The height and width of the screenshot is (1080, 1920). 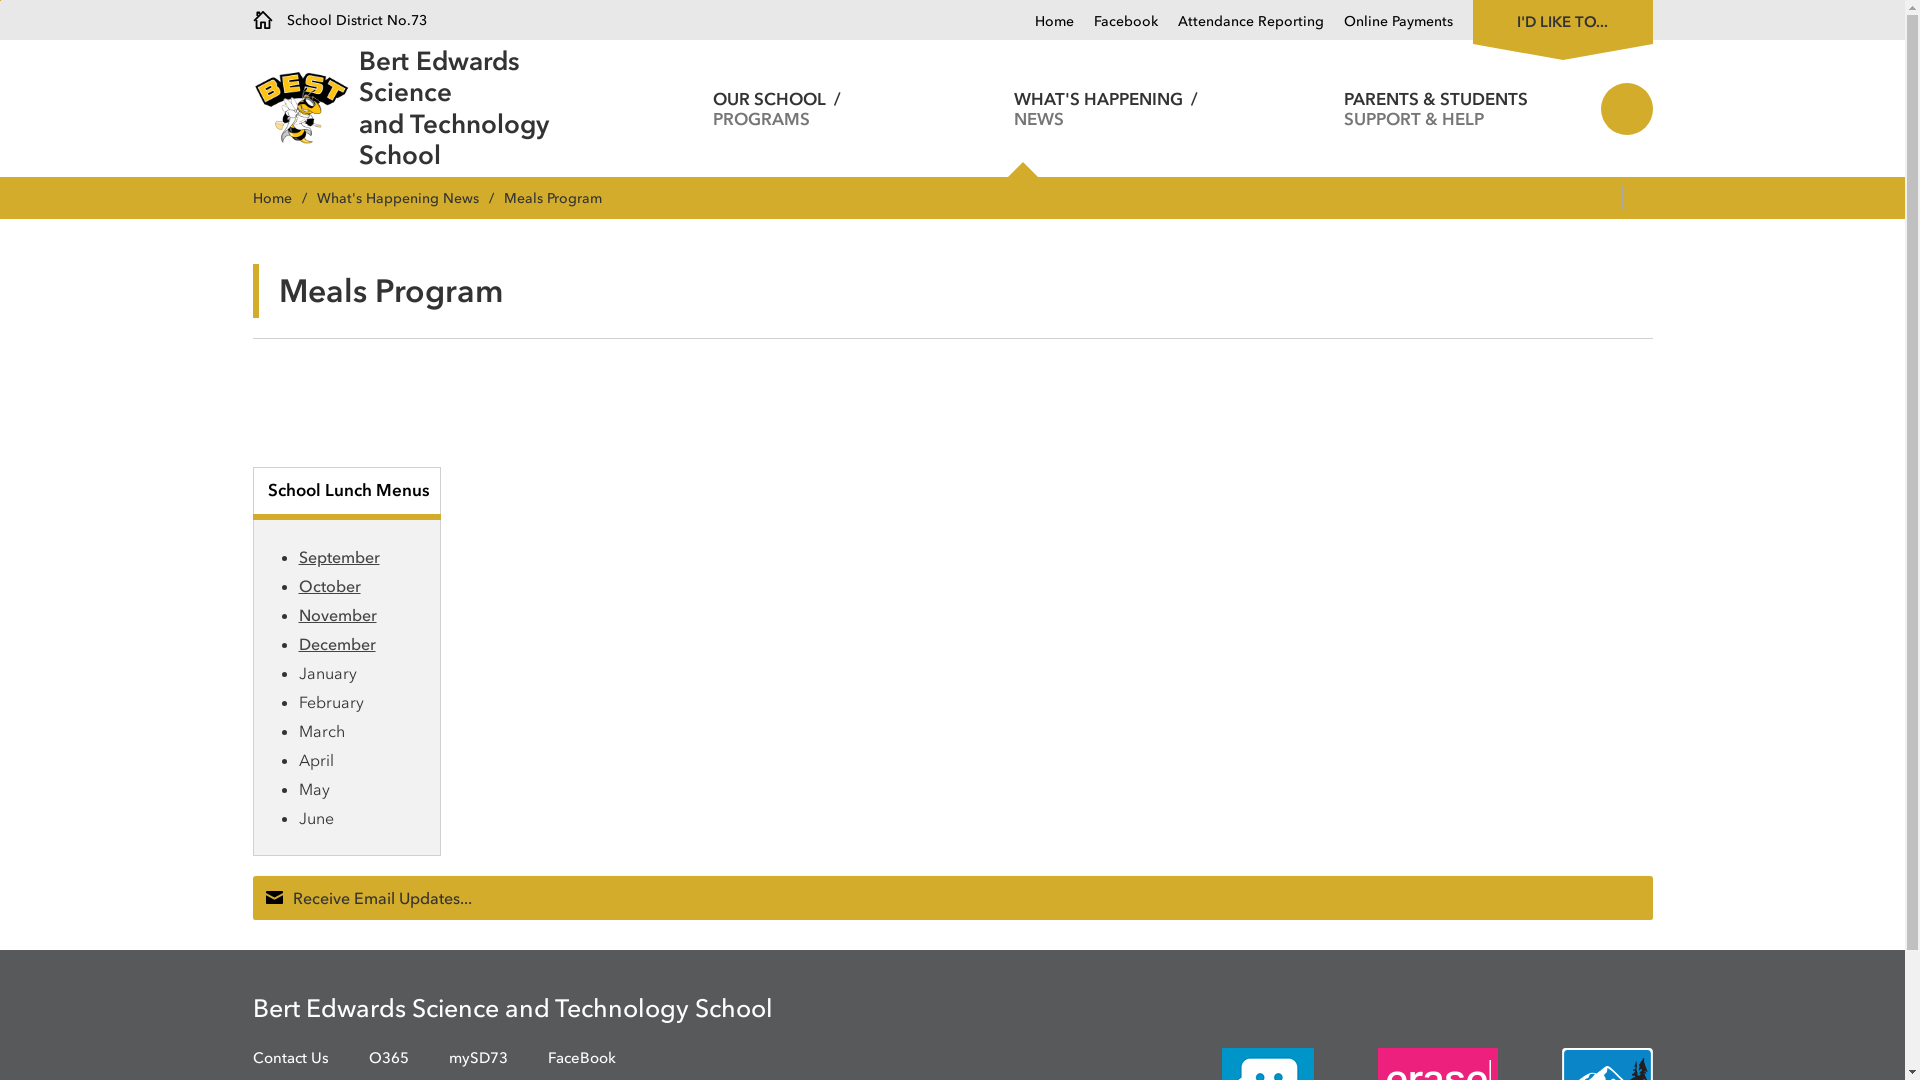 I want to click on FaceBook, so click(x=582, y=1058).